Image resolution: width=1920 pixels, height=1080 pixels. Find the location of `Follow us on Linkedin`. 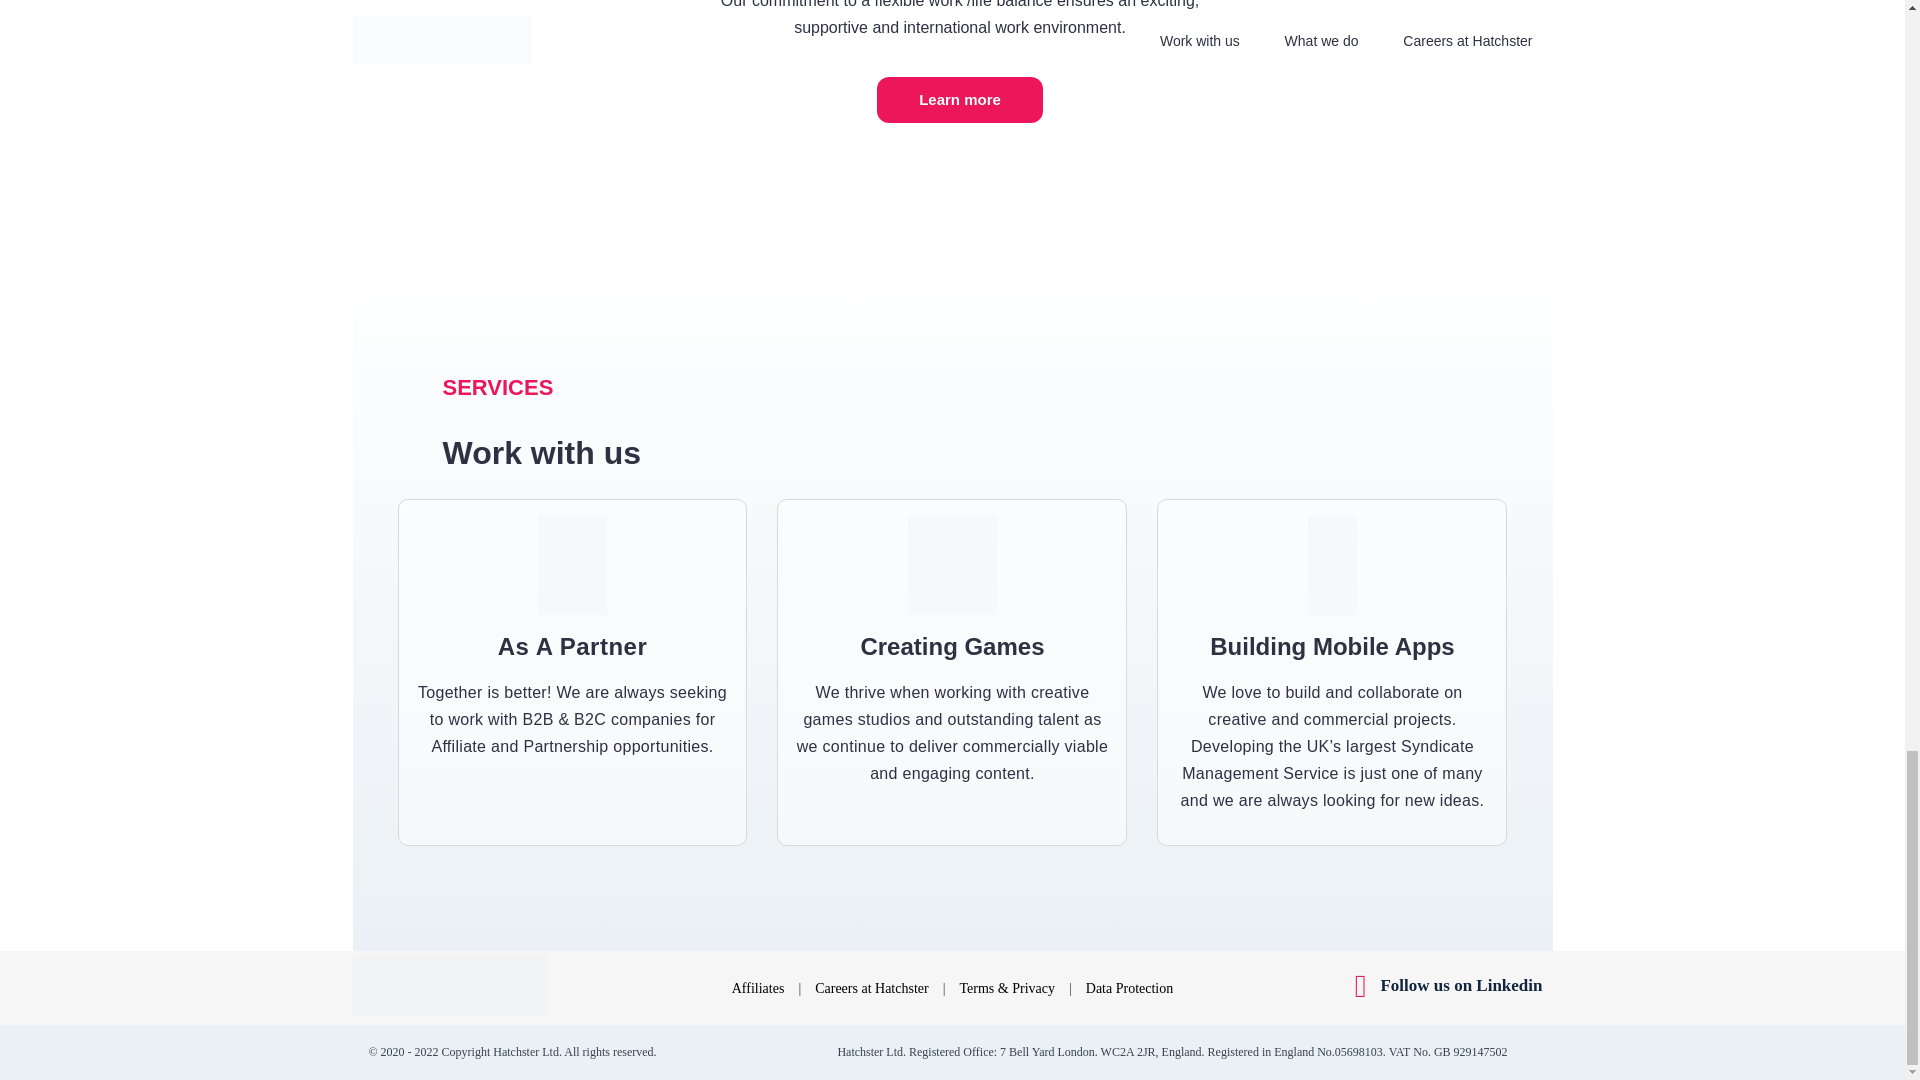

Follow us on Linkedin is located at coordinates (1454, 986).